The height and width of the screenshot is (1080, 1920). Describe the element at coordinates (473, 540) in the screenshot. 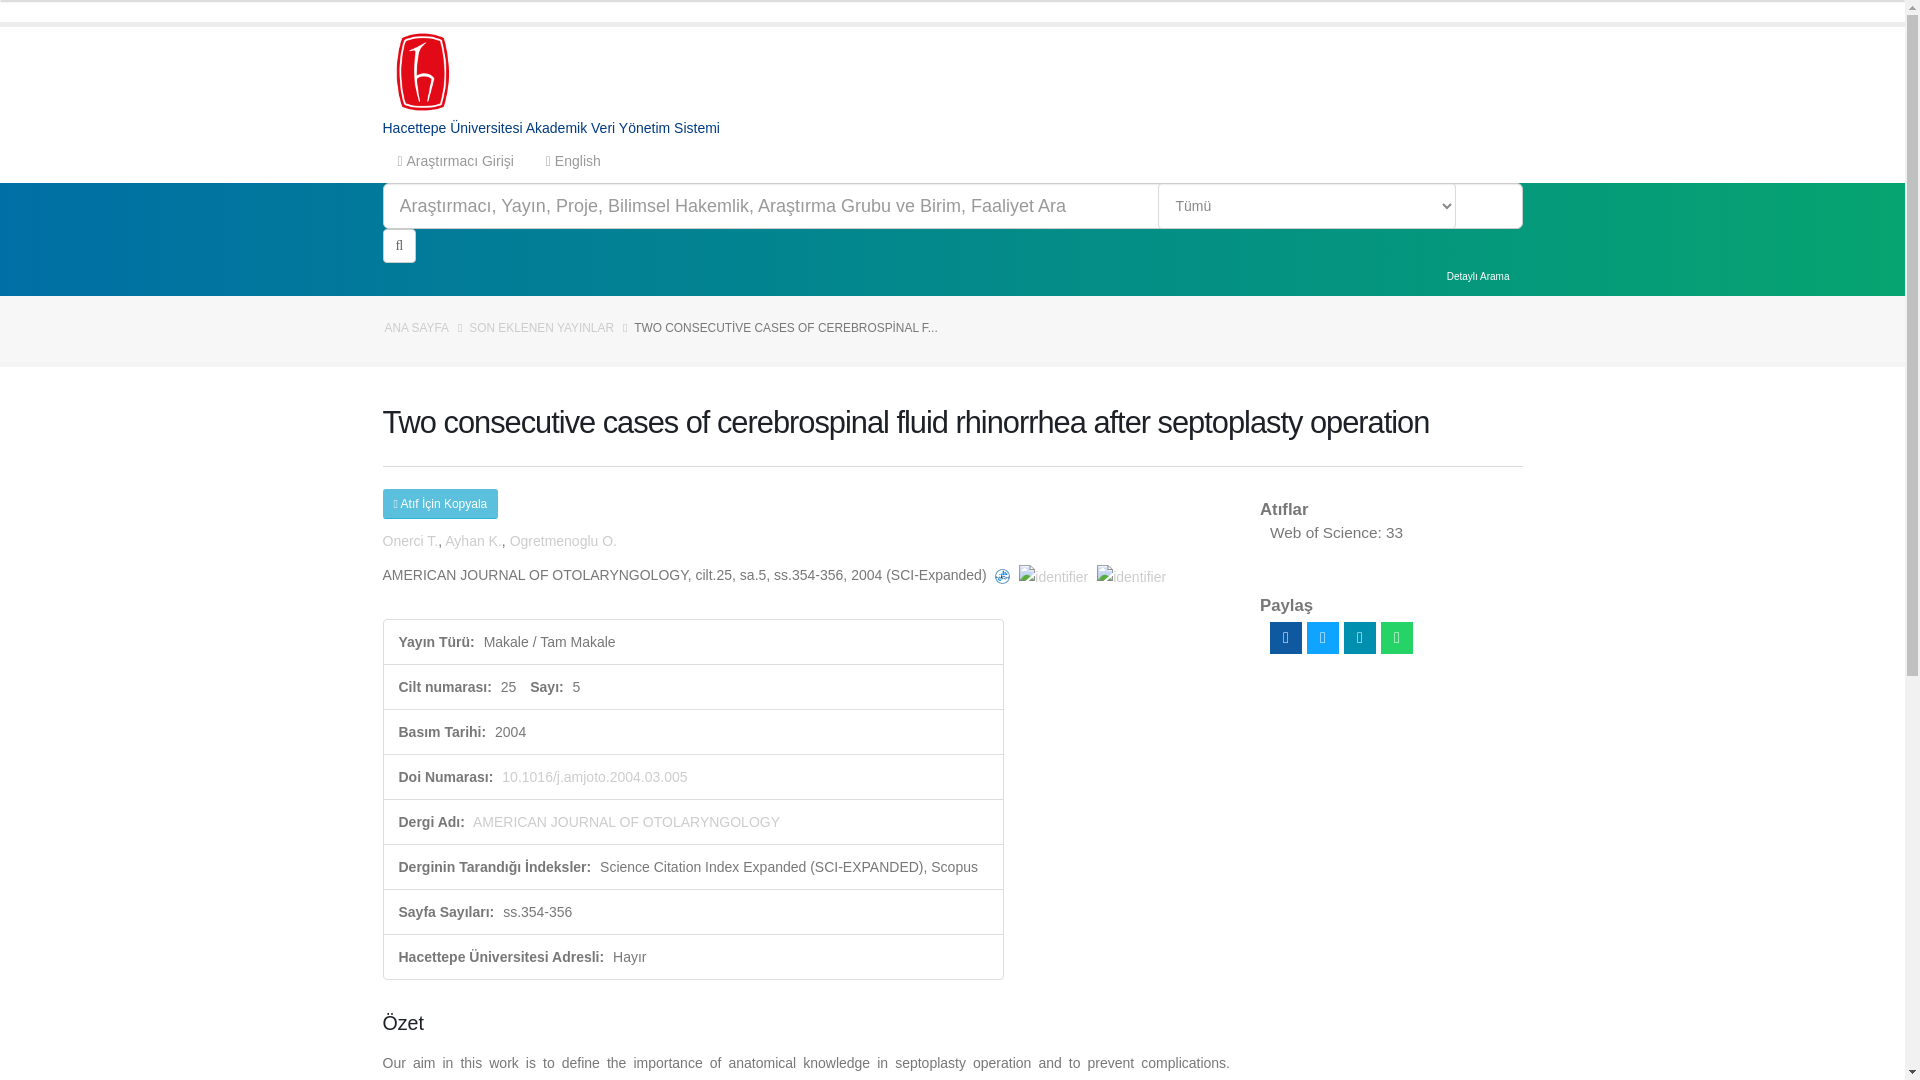

I see `Ayhan K.` at that location.